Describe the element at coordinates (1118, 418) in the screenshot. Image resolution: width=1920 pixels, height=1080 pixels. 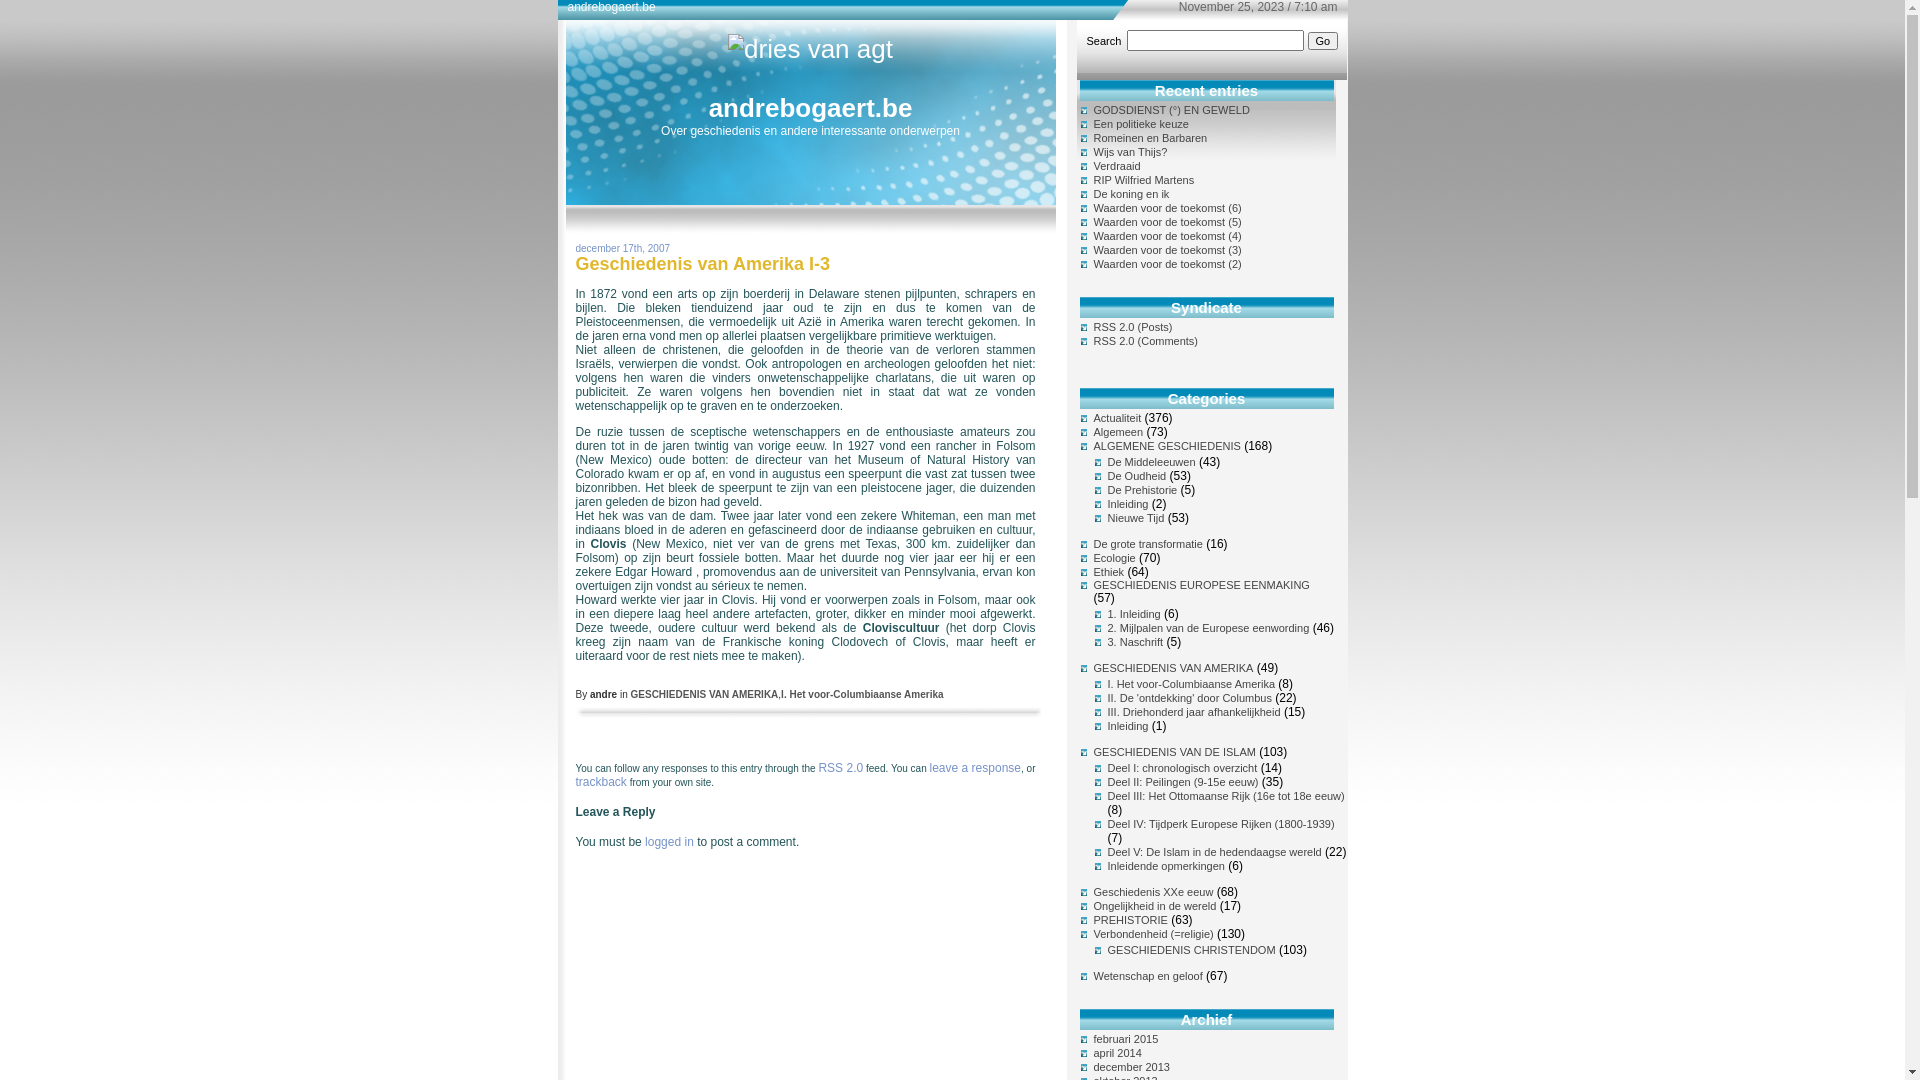
I see `Actualiteit` at that location.